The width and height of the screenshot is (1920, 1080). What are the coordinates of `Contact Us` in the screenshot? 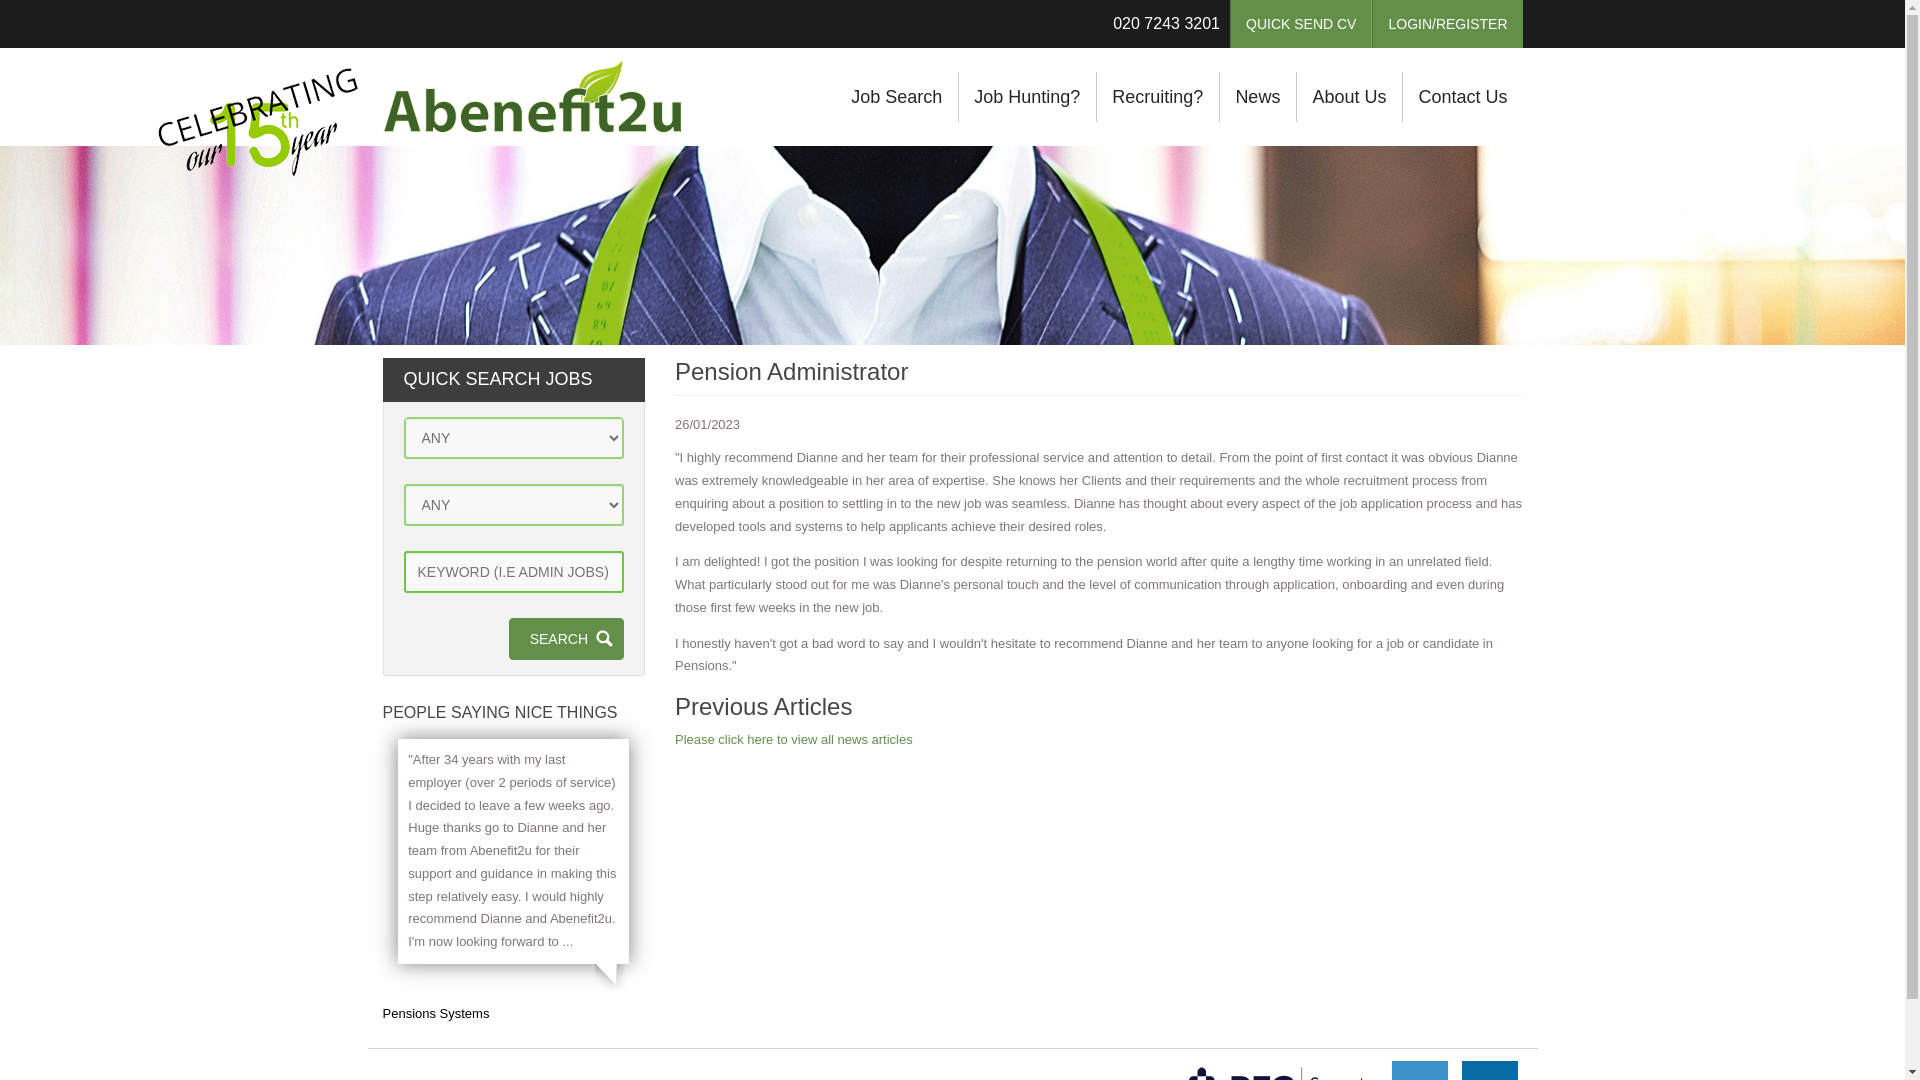 It's located at (1462, 97).